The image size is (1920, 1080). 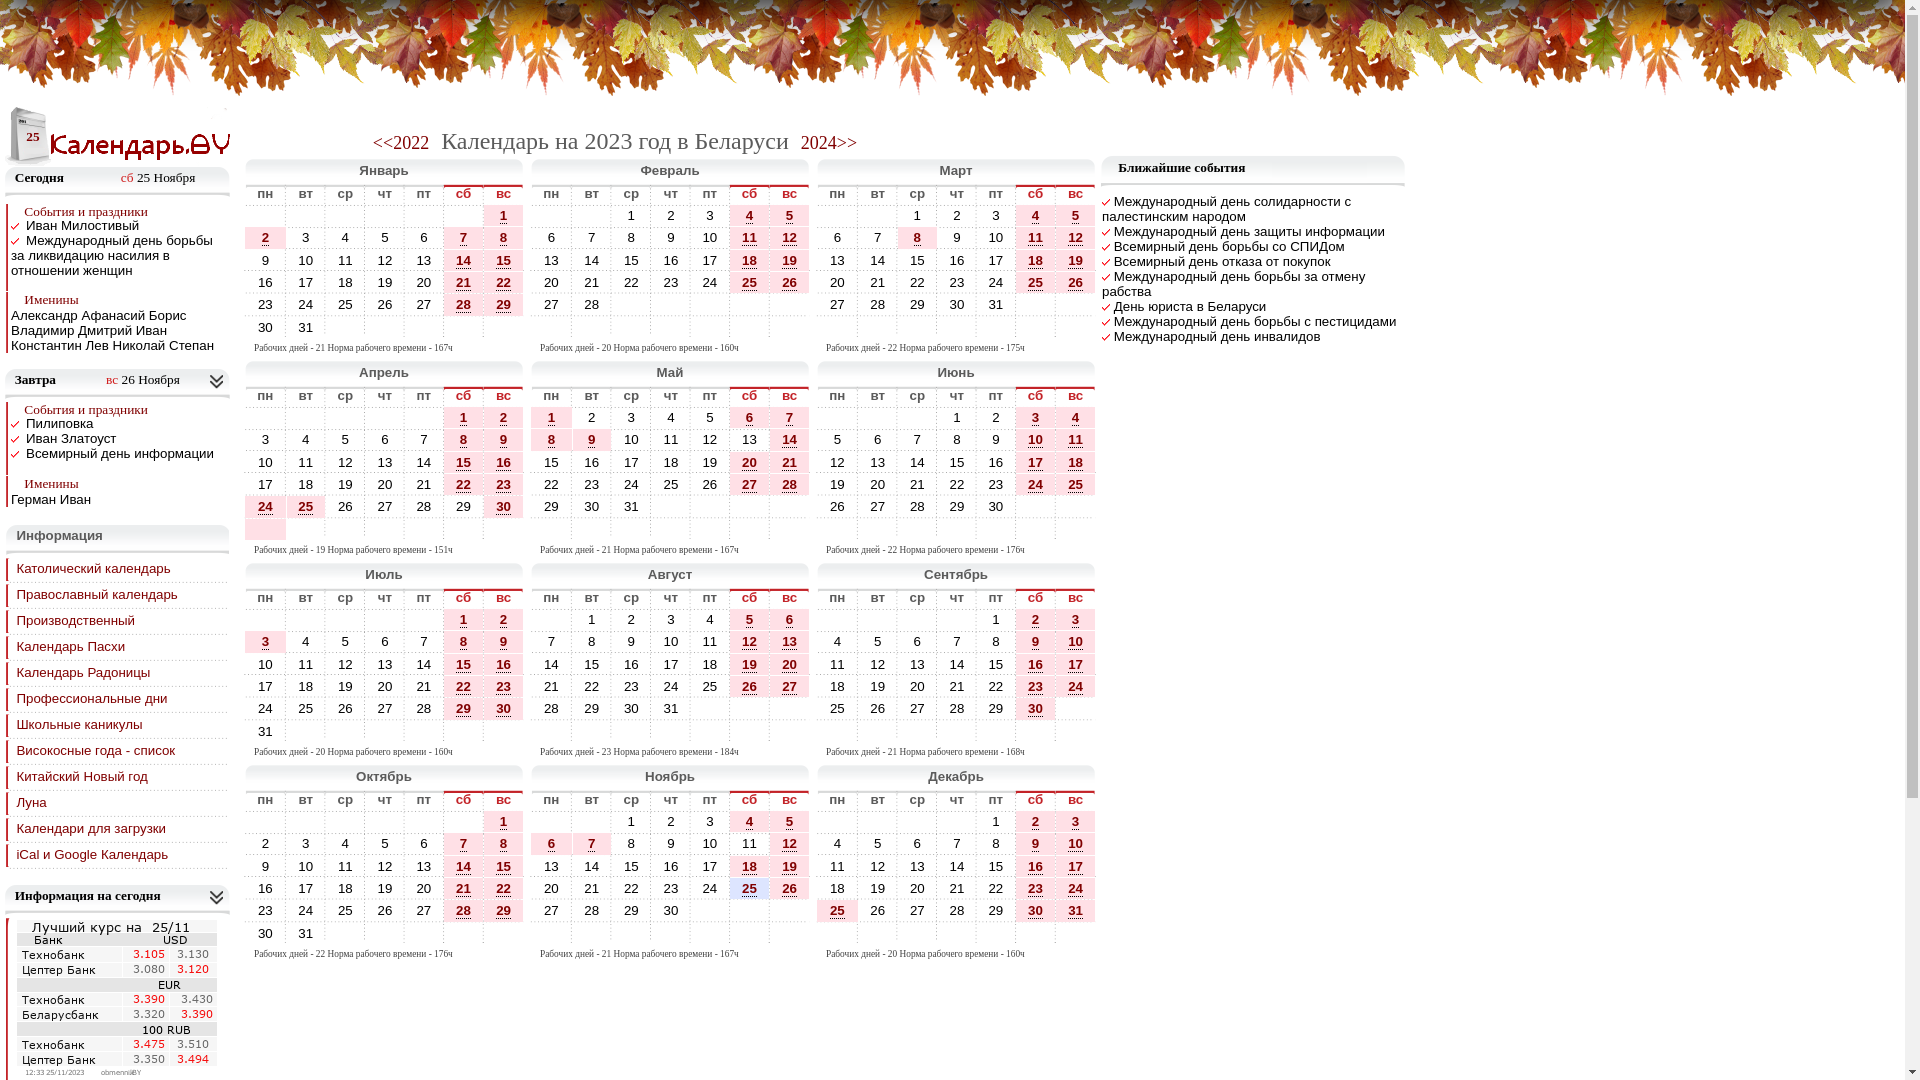 I want to click on 9, so click(x=504, y=440).